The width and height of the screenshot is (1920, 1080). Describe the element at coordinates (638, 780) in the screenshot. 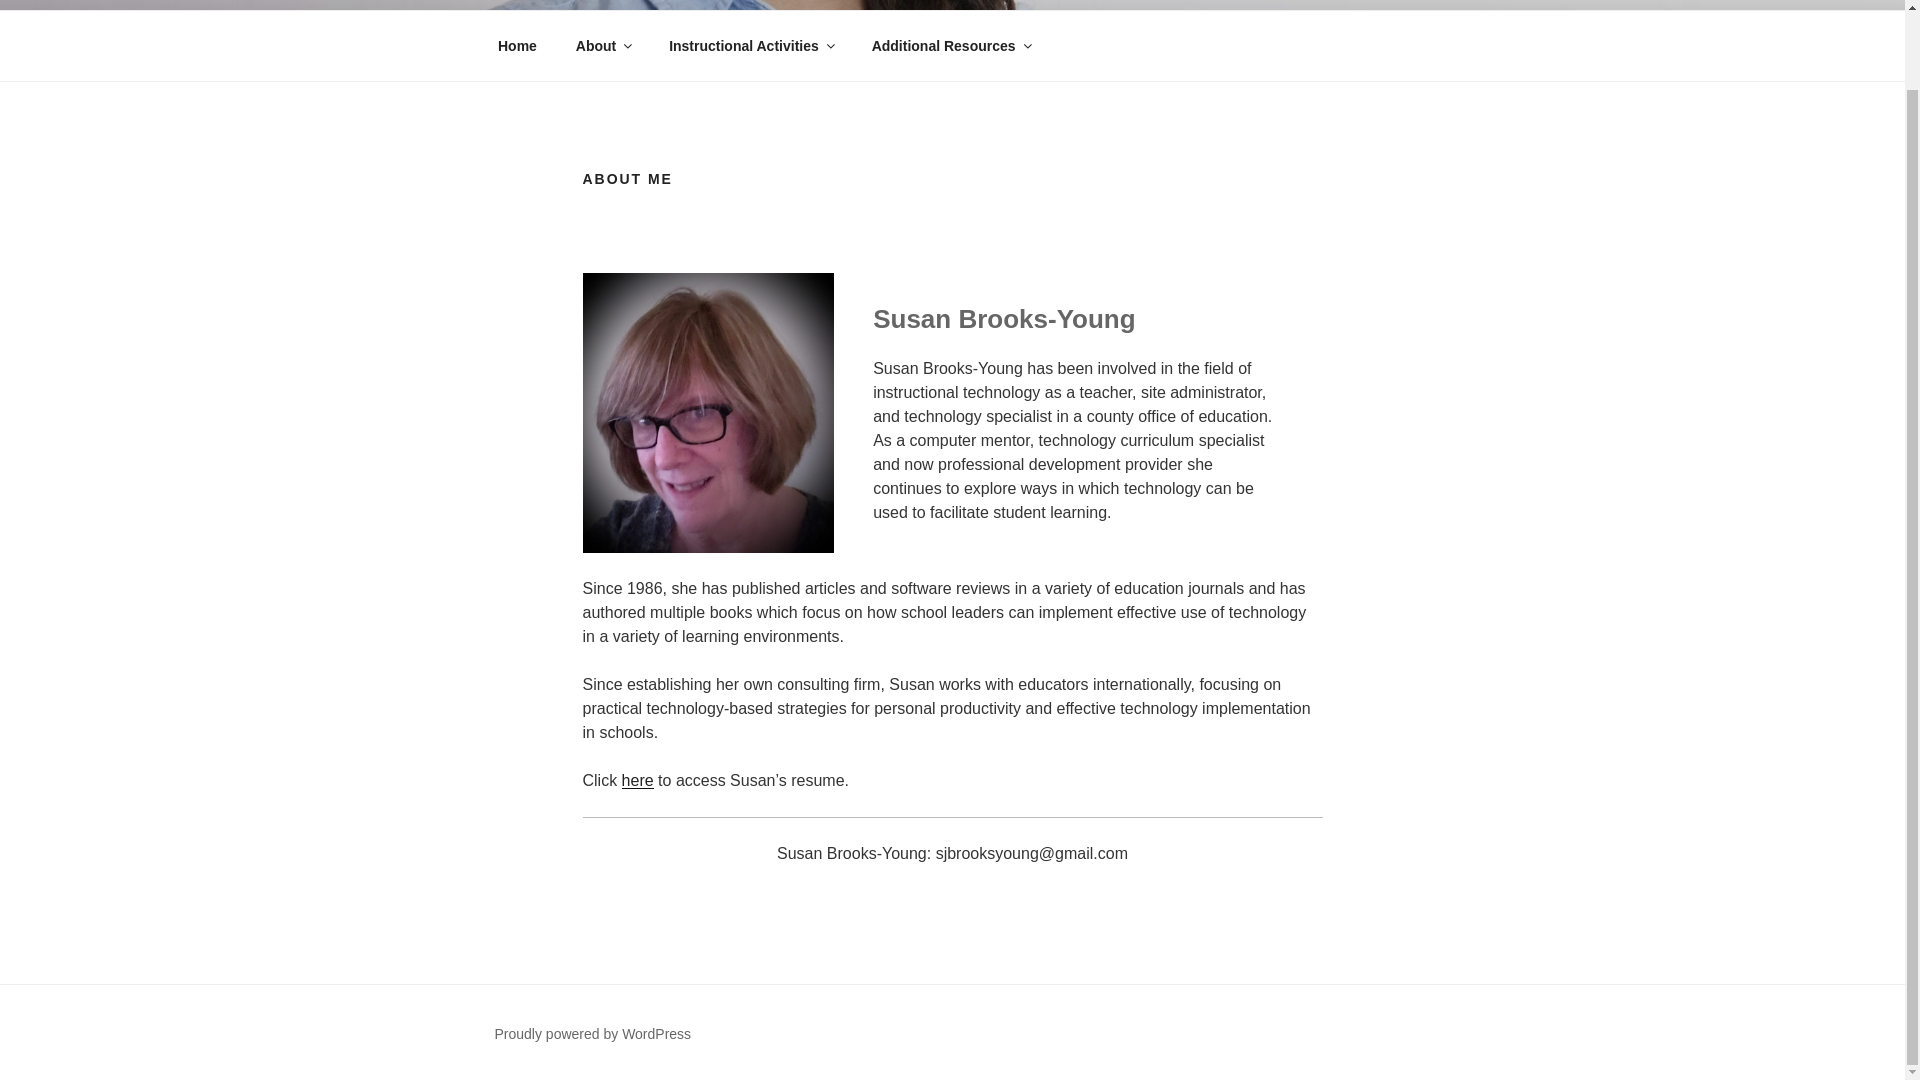

I see `here` at that location.